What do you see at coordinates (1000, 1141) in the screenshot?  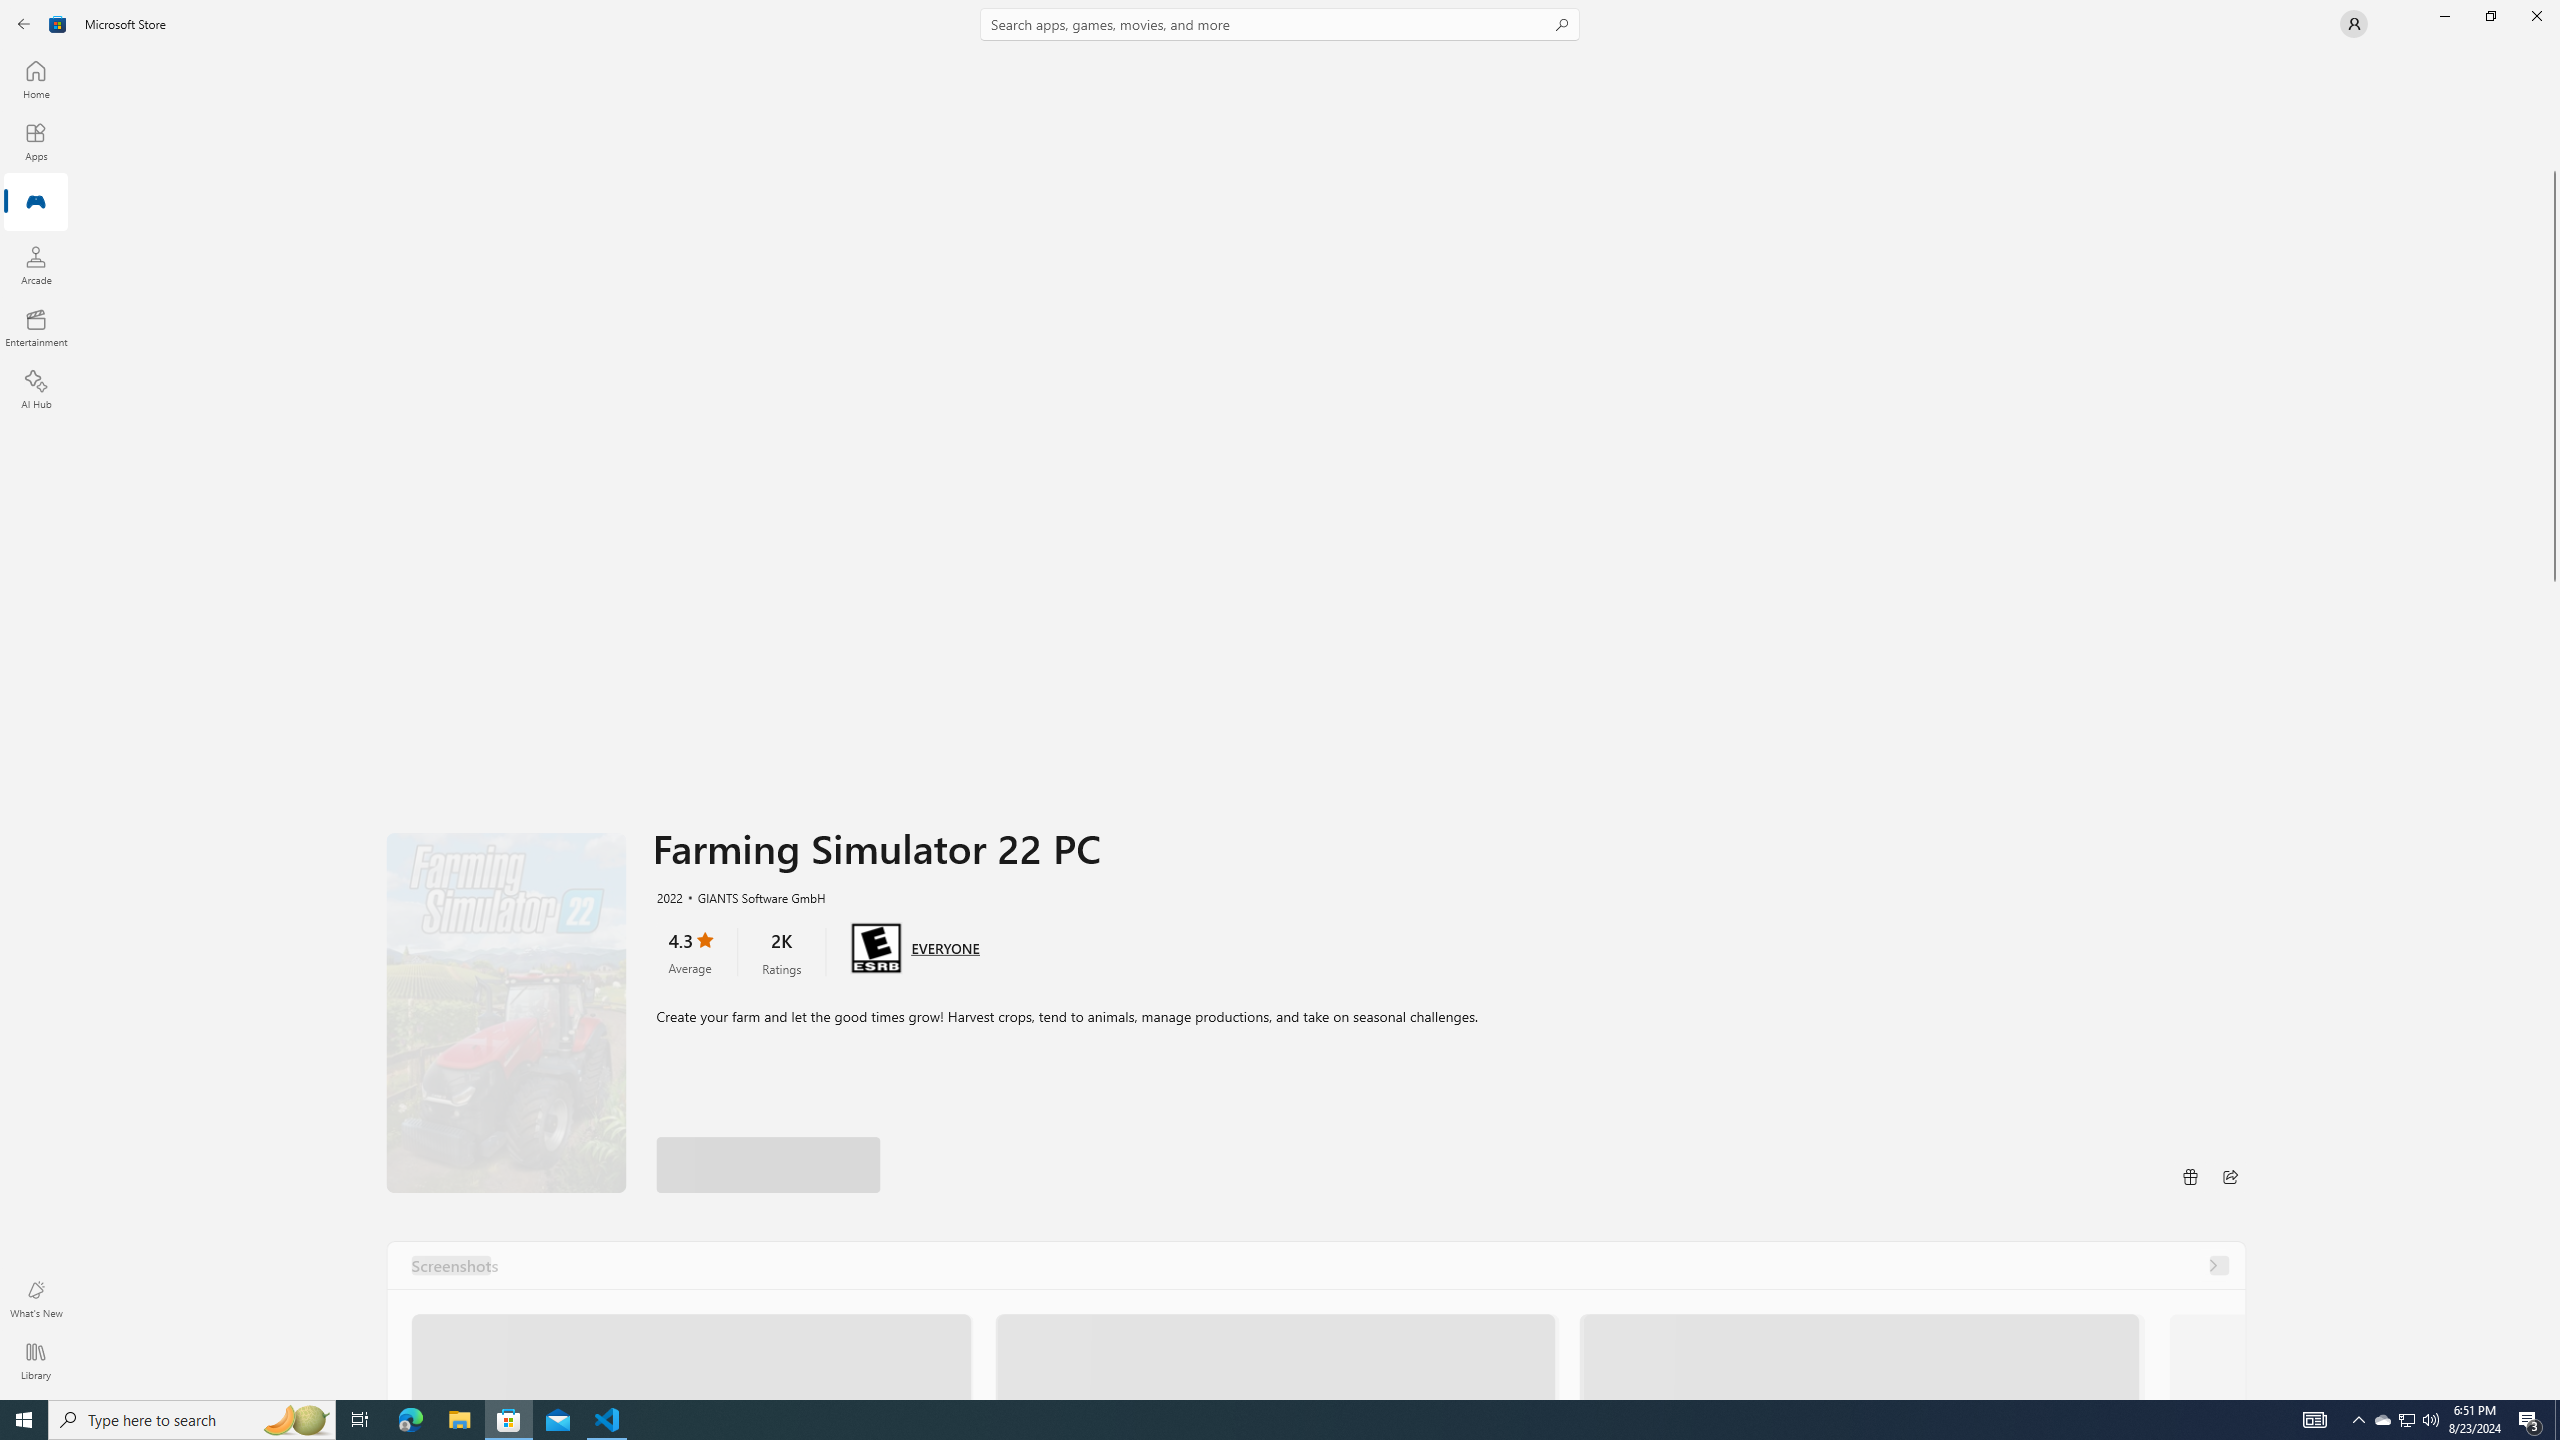 I see `Buy` at bounding box center [1000, 1141].